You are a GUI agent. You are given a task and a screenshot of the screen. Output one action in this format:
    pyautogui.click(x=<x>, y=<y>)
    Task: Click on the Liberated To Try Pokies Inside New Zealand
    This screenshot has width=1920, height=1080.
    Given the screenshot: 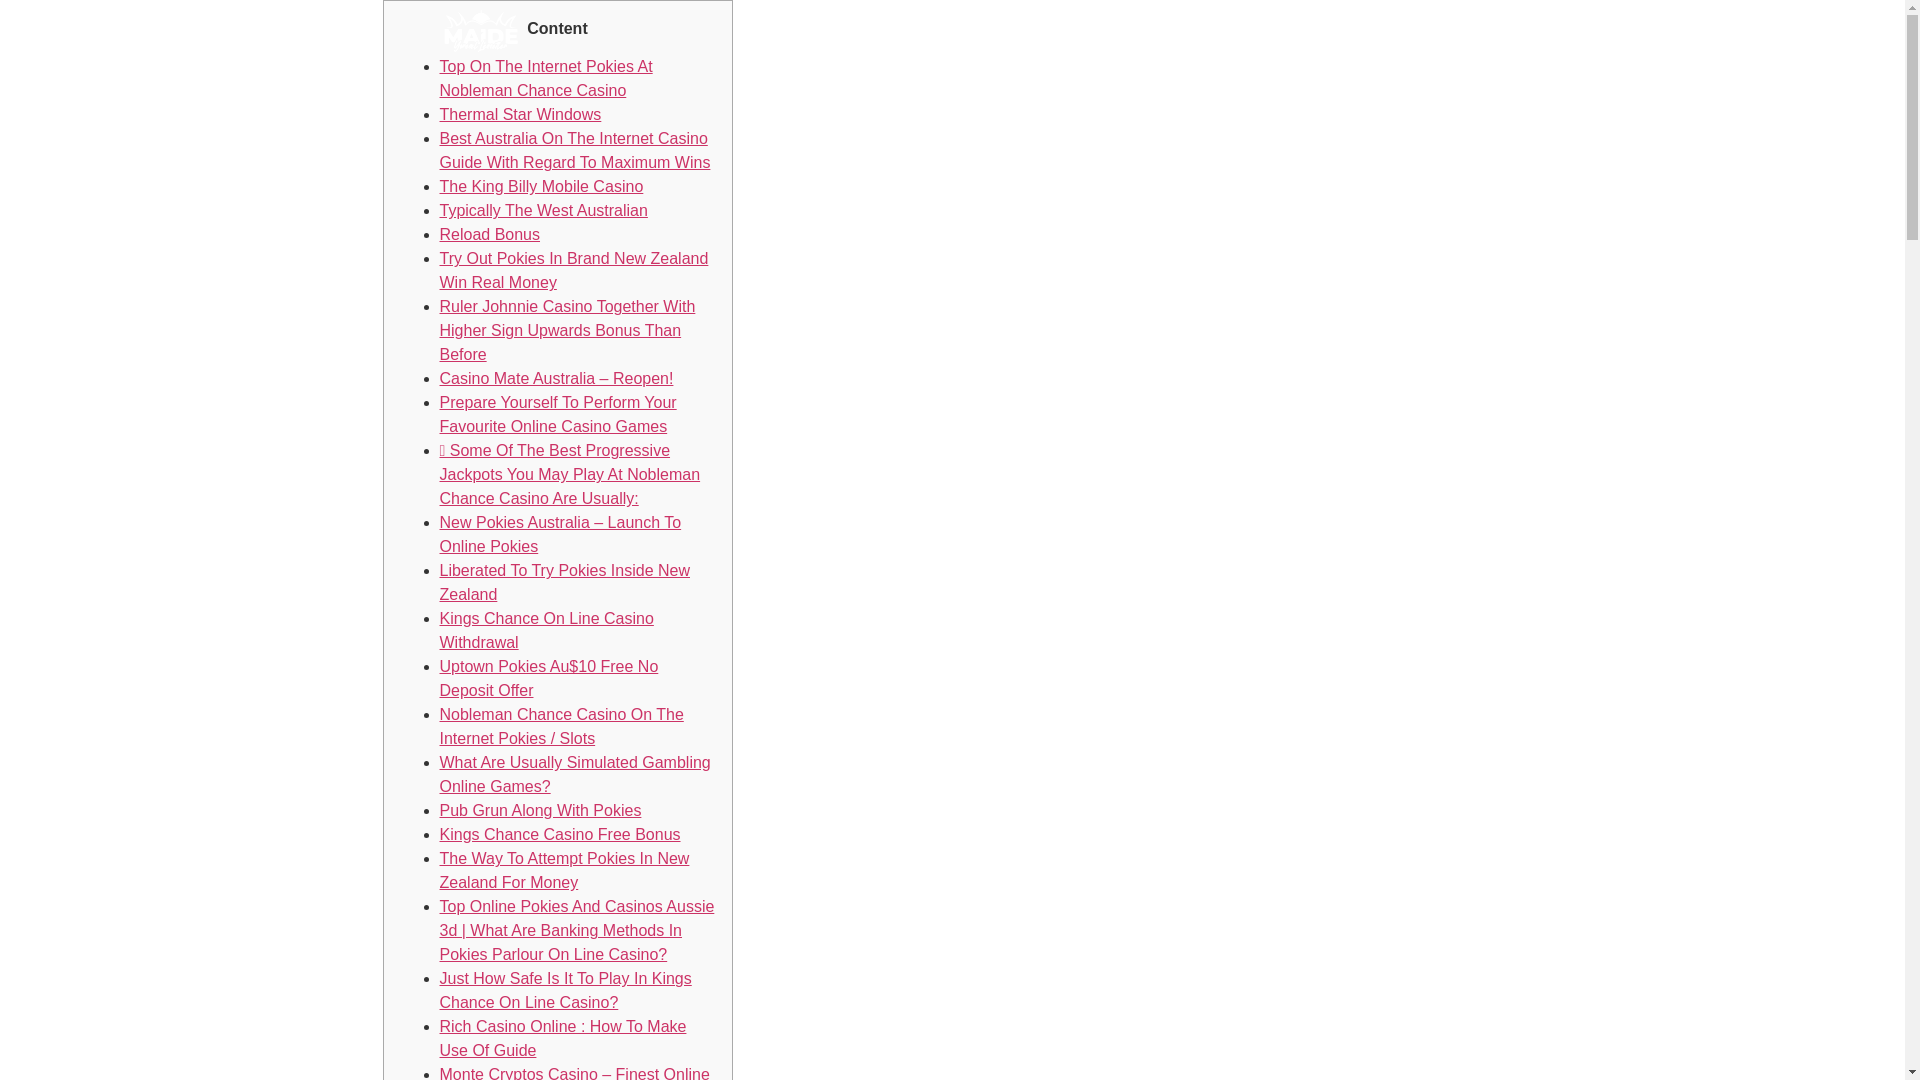 What is the action you would take?
    pyautogui.click(x=565, y=582)
    